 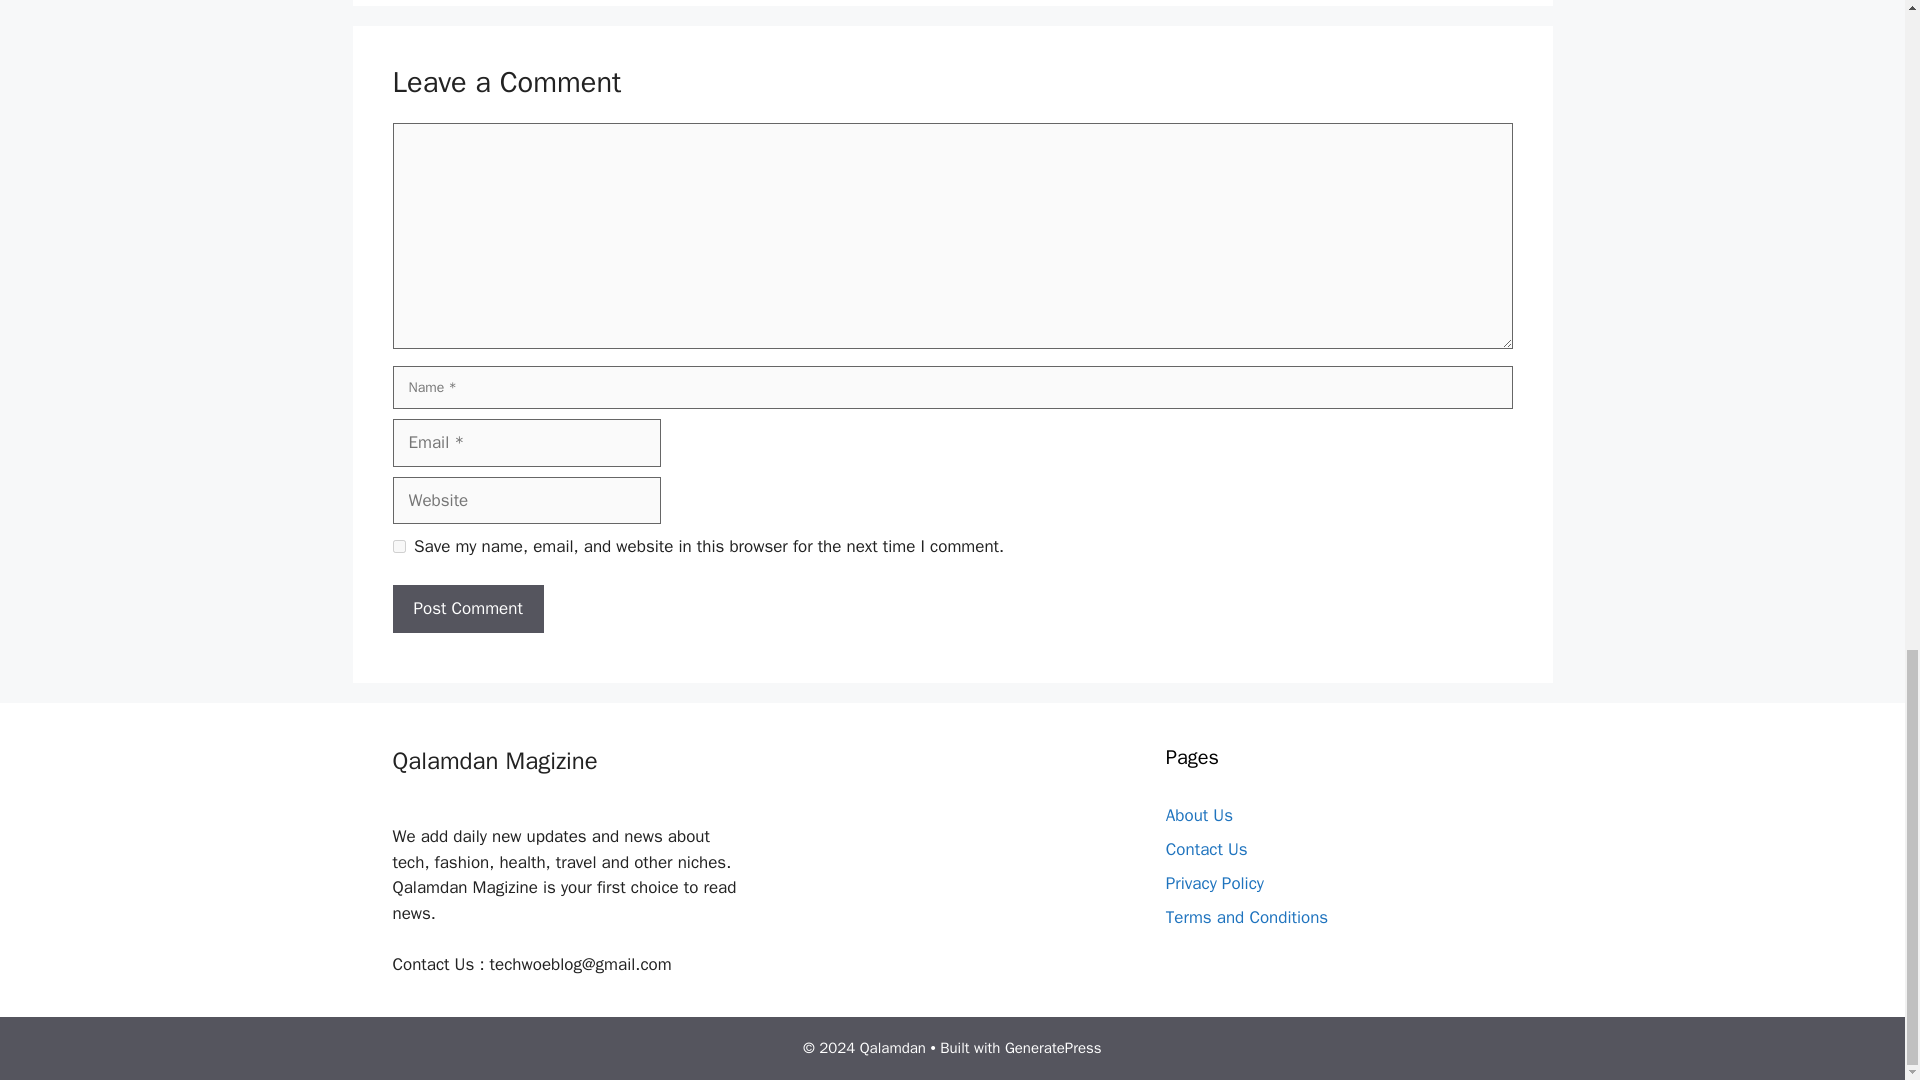 I want to click on GeneratePress, so click(x=1053, y=1048).